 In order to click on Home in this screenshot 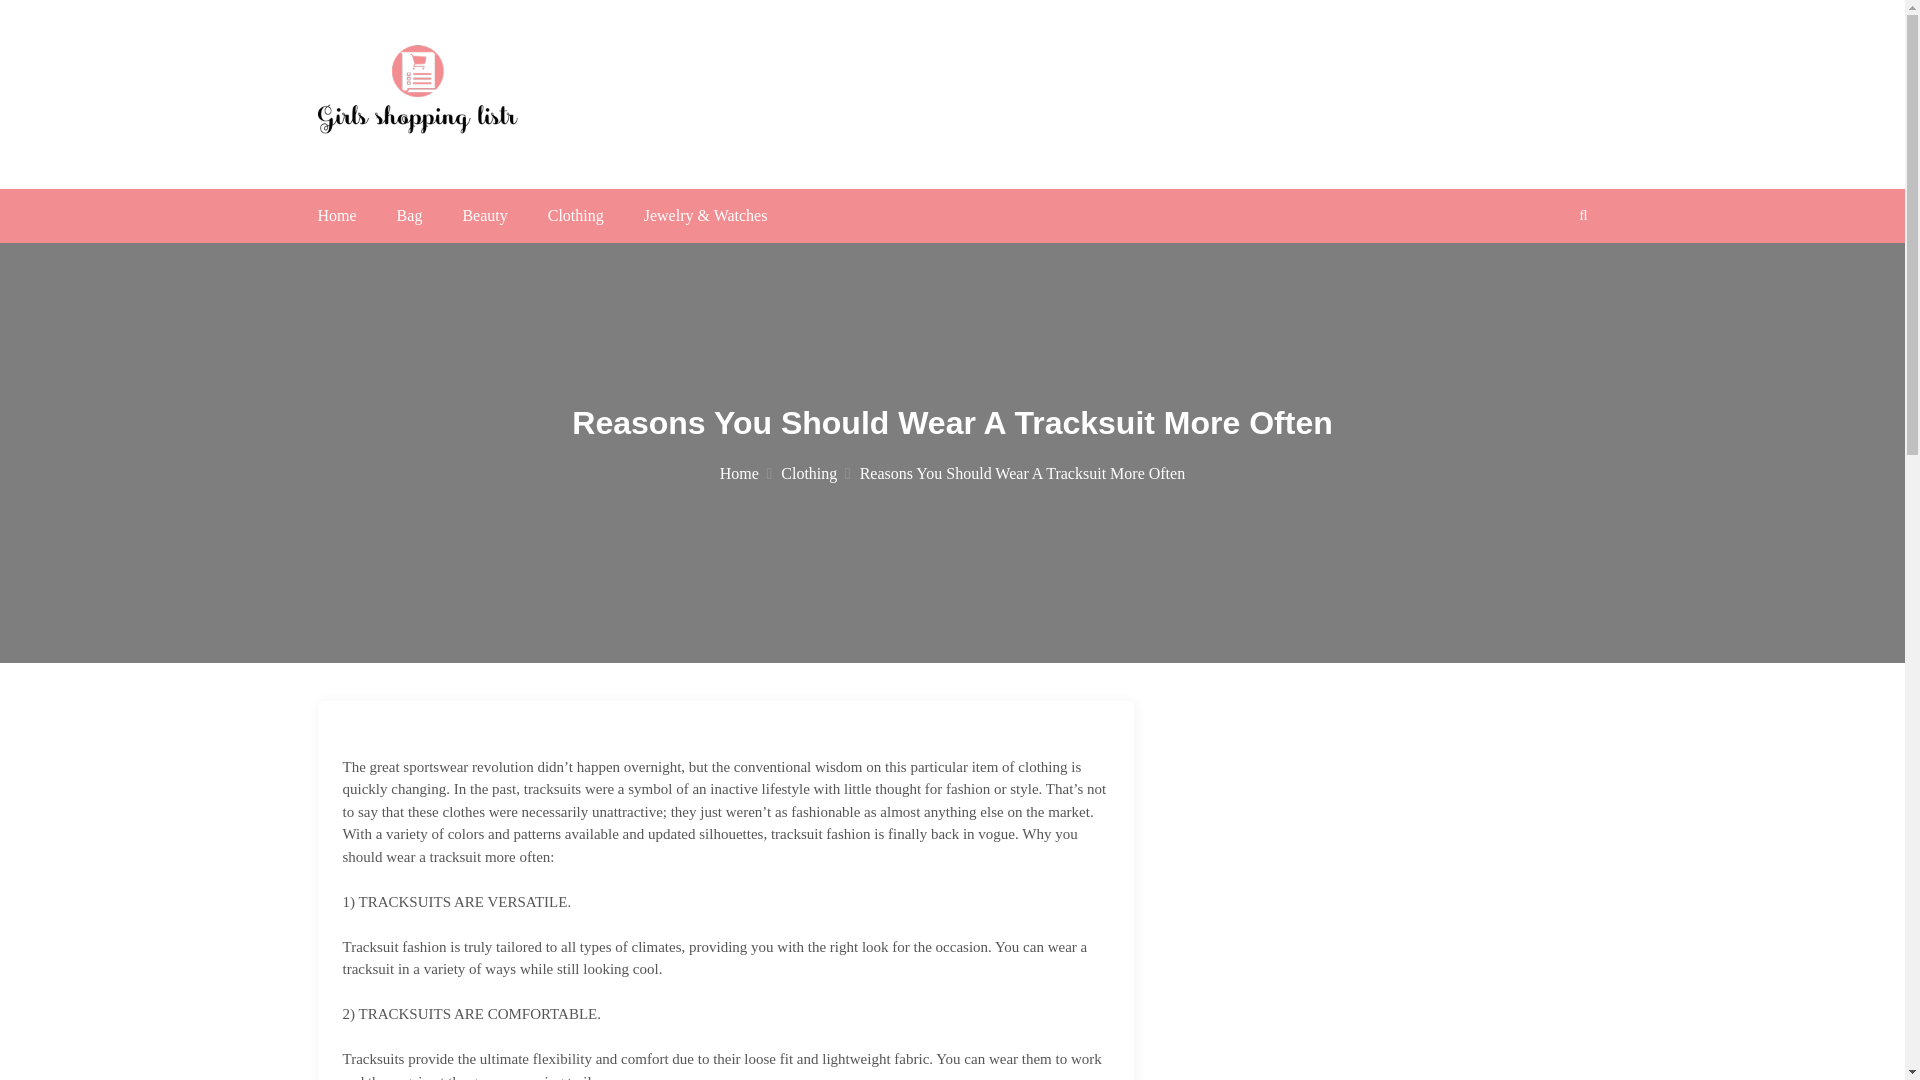, I will do `click(338, 215)`.